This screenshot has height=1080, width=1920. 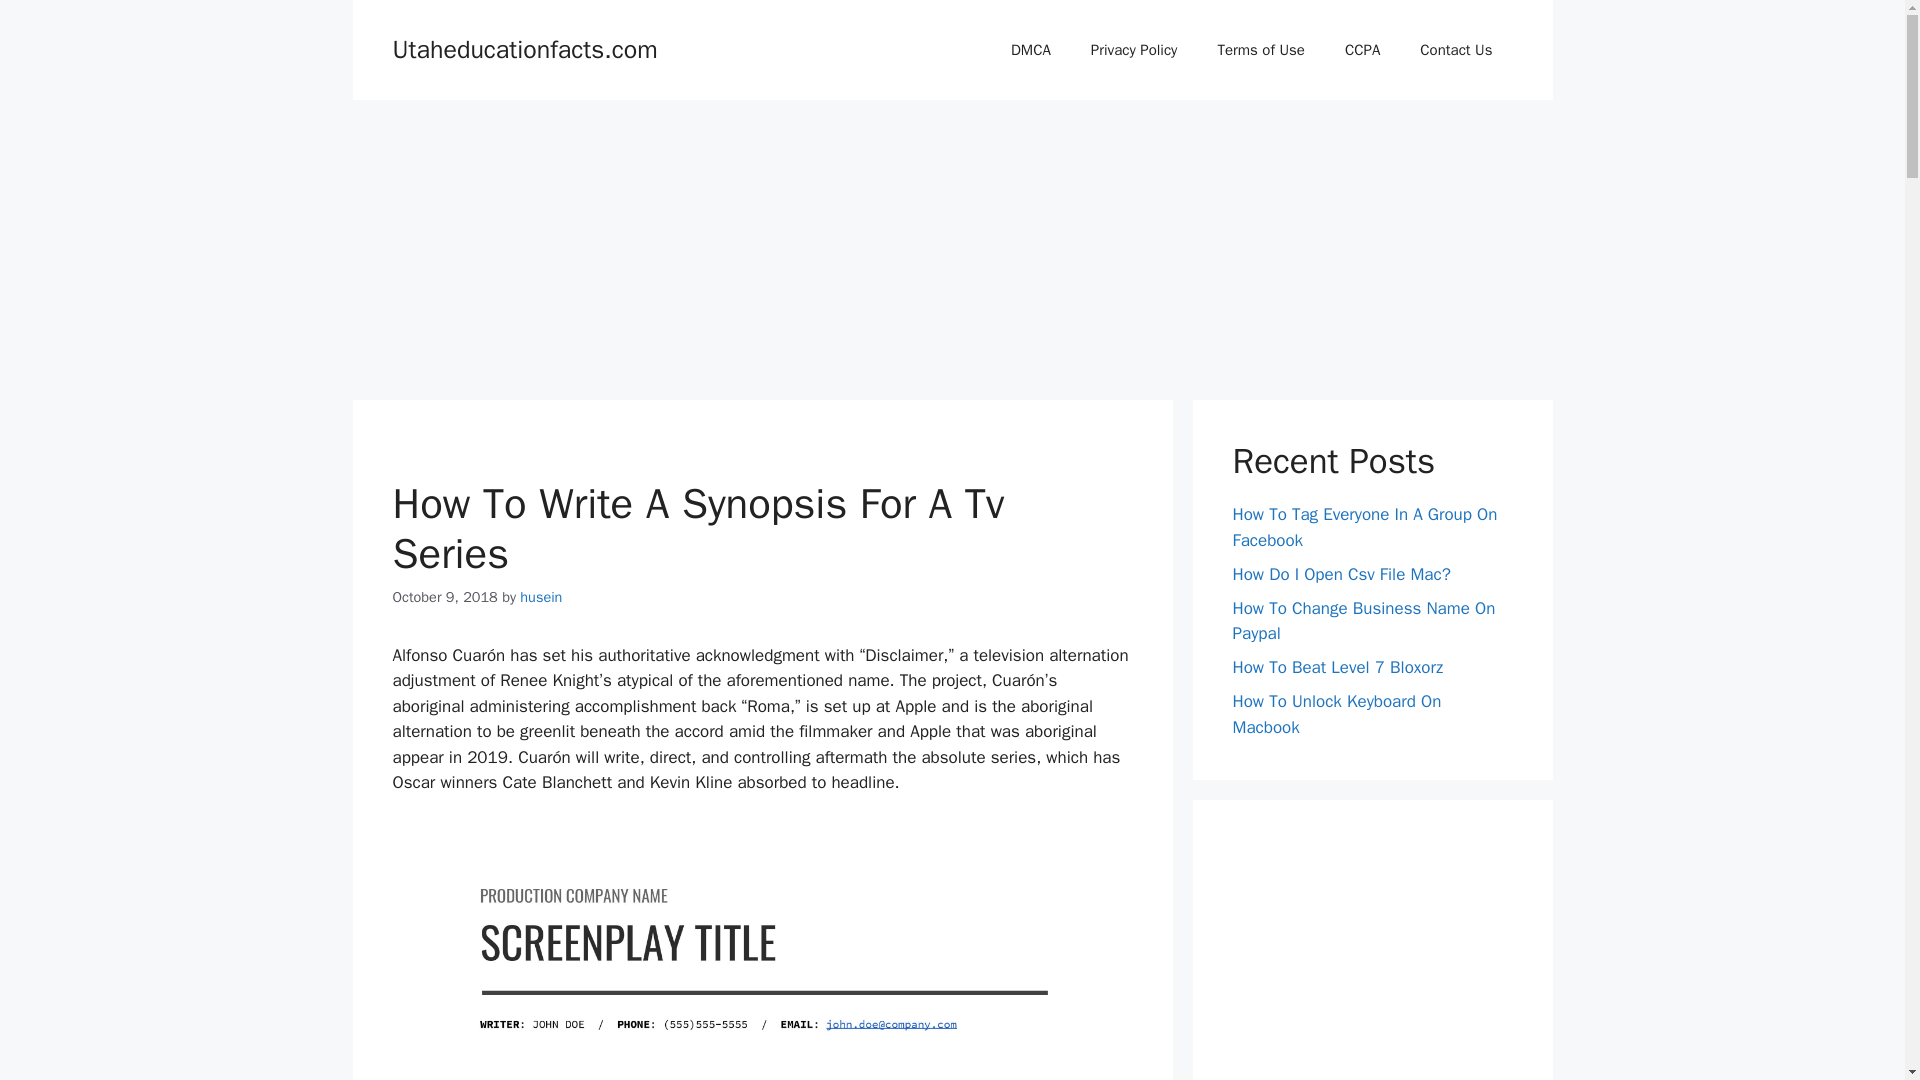 What do you see at coordinates (541, 596) in the screenshot?
I see `husein` at bounding box center [541, 596].